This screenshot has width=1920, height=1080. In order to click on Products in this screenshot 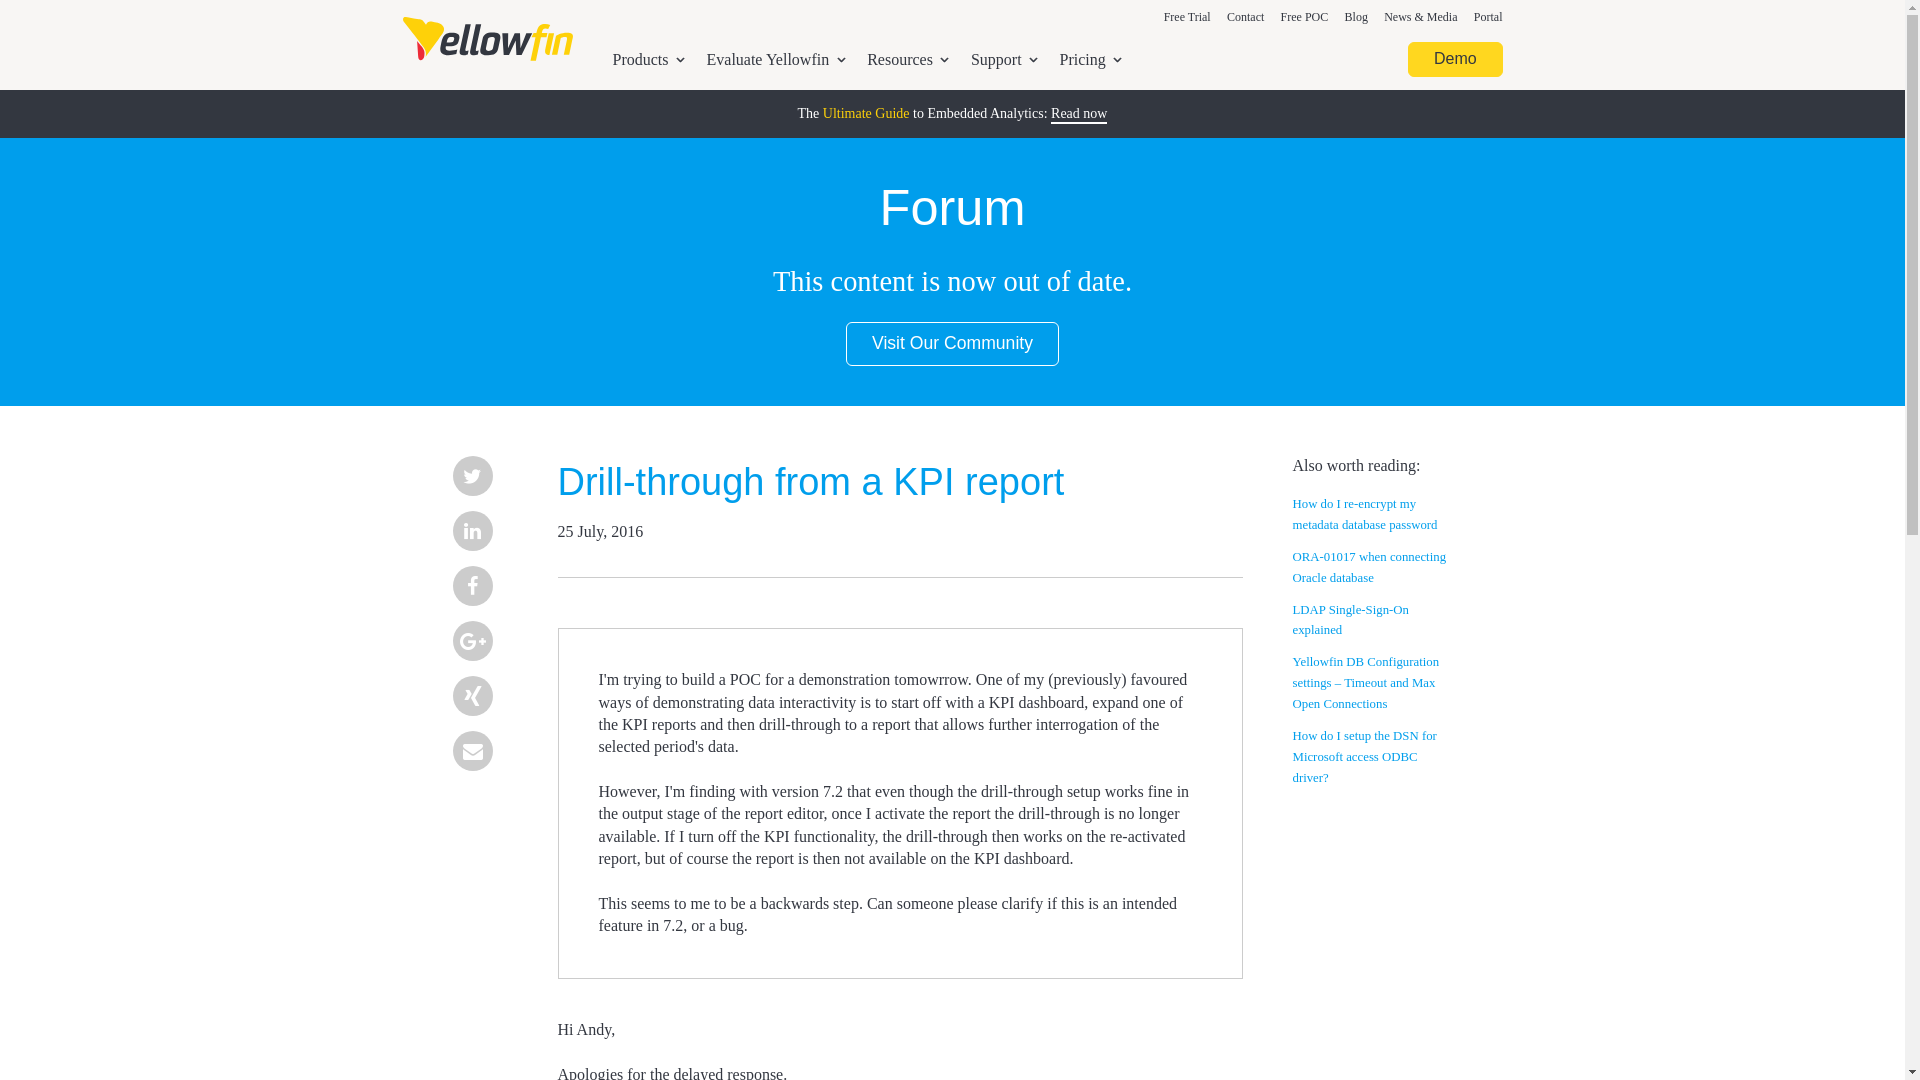, I will do `click(648, 60)`.